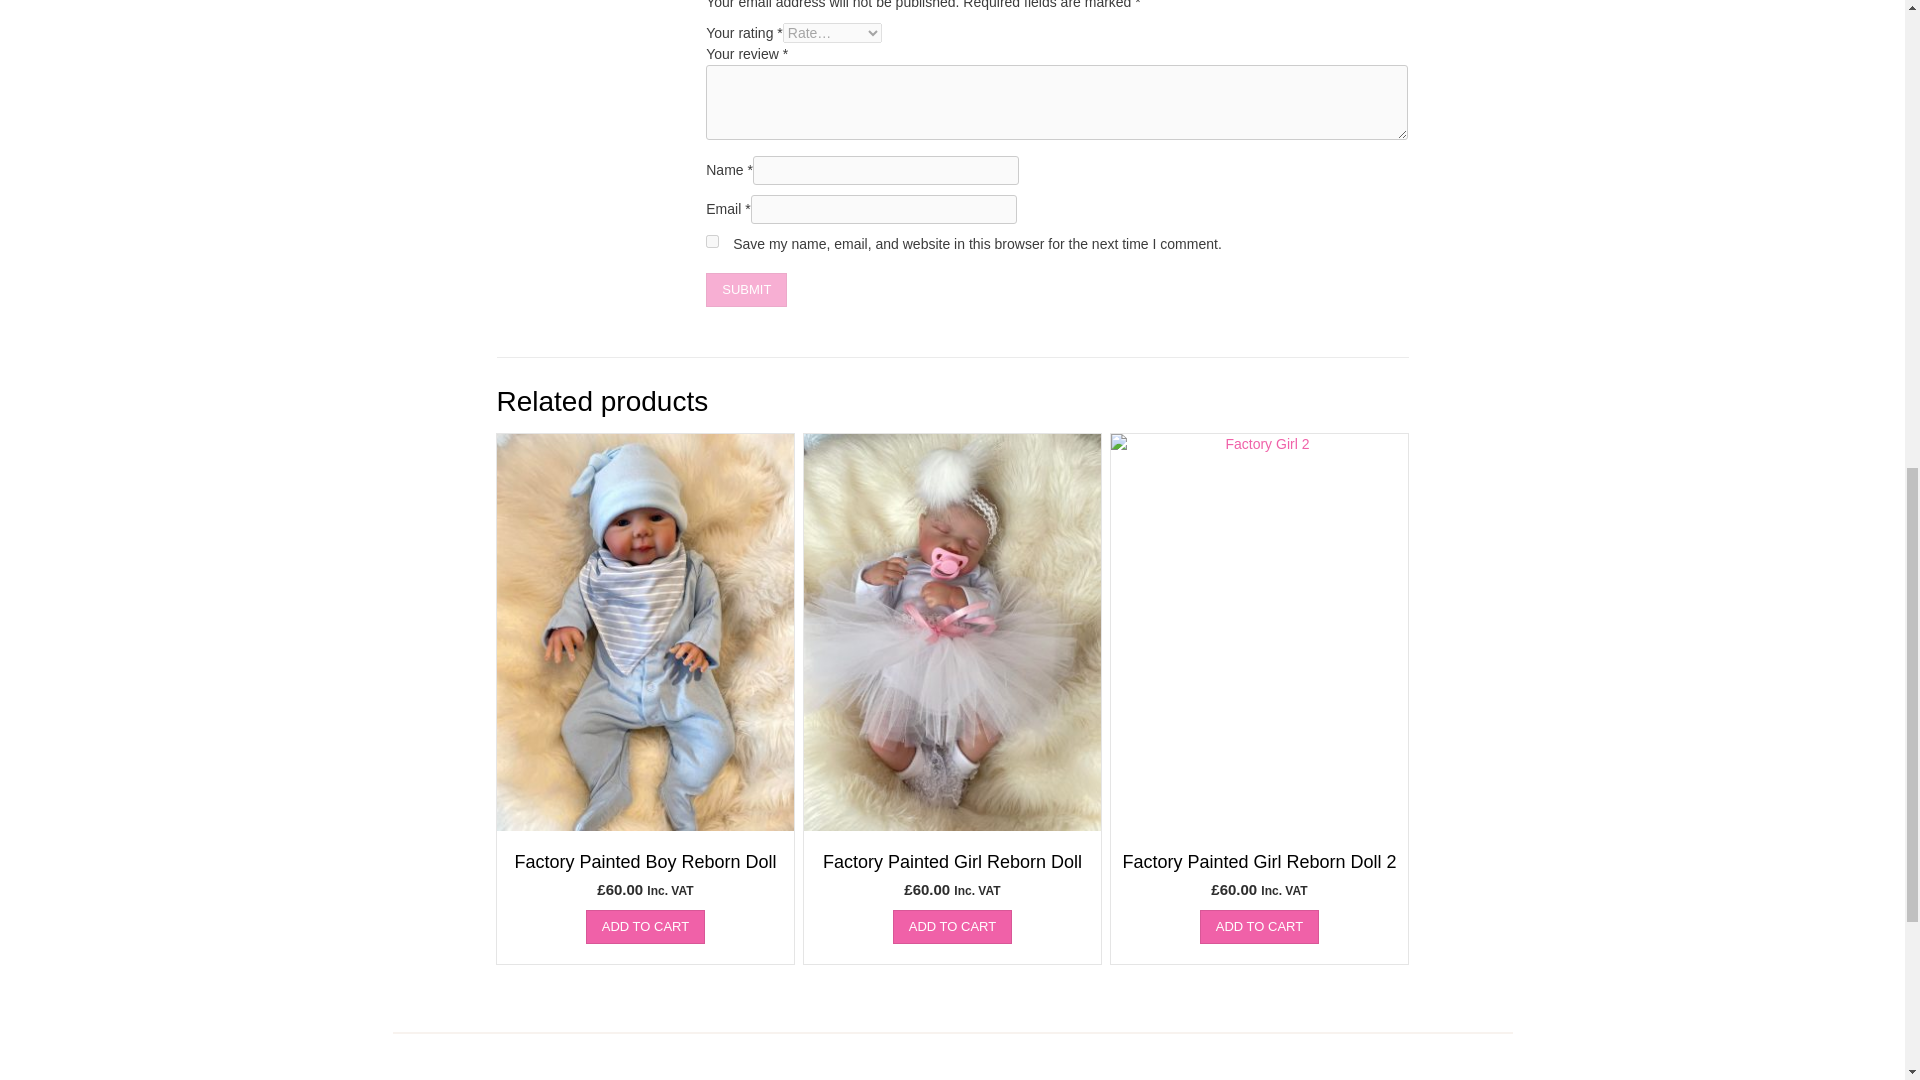  What do you see at coordinates (712, 242) in the screenshot?
I see `yes` at bounding box center [712, 242].